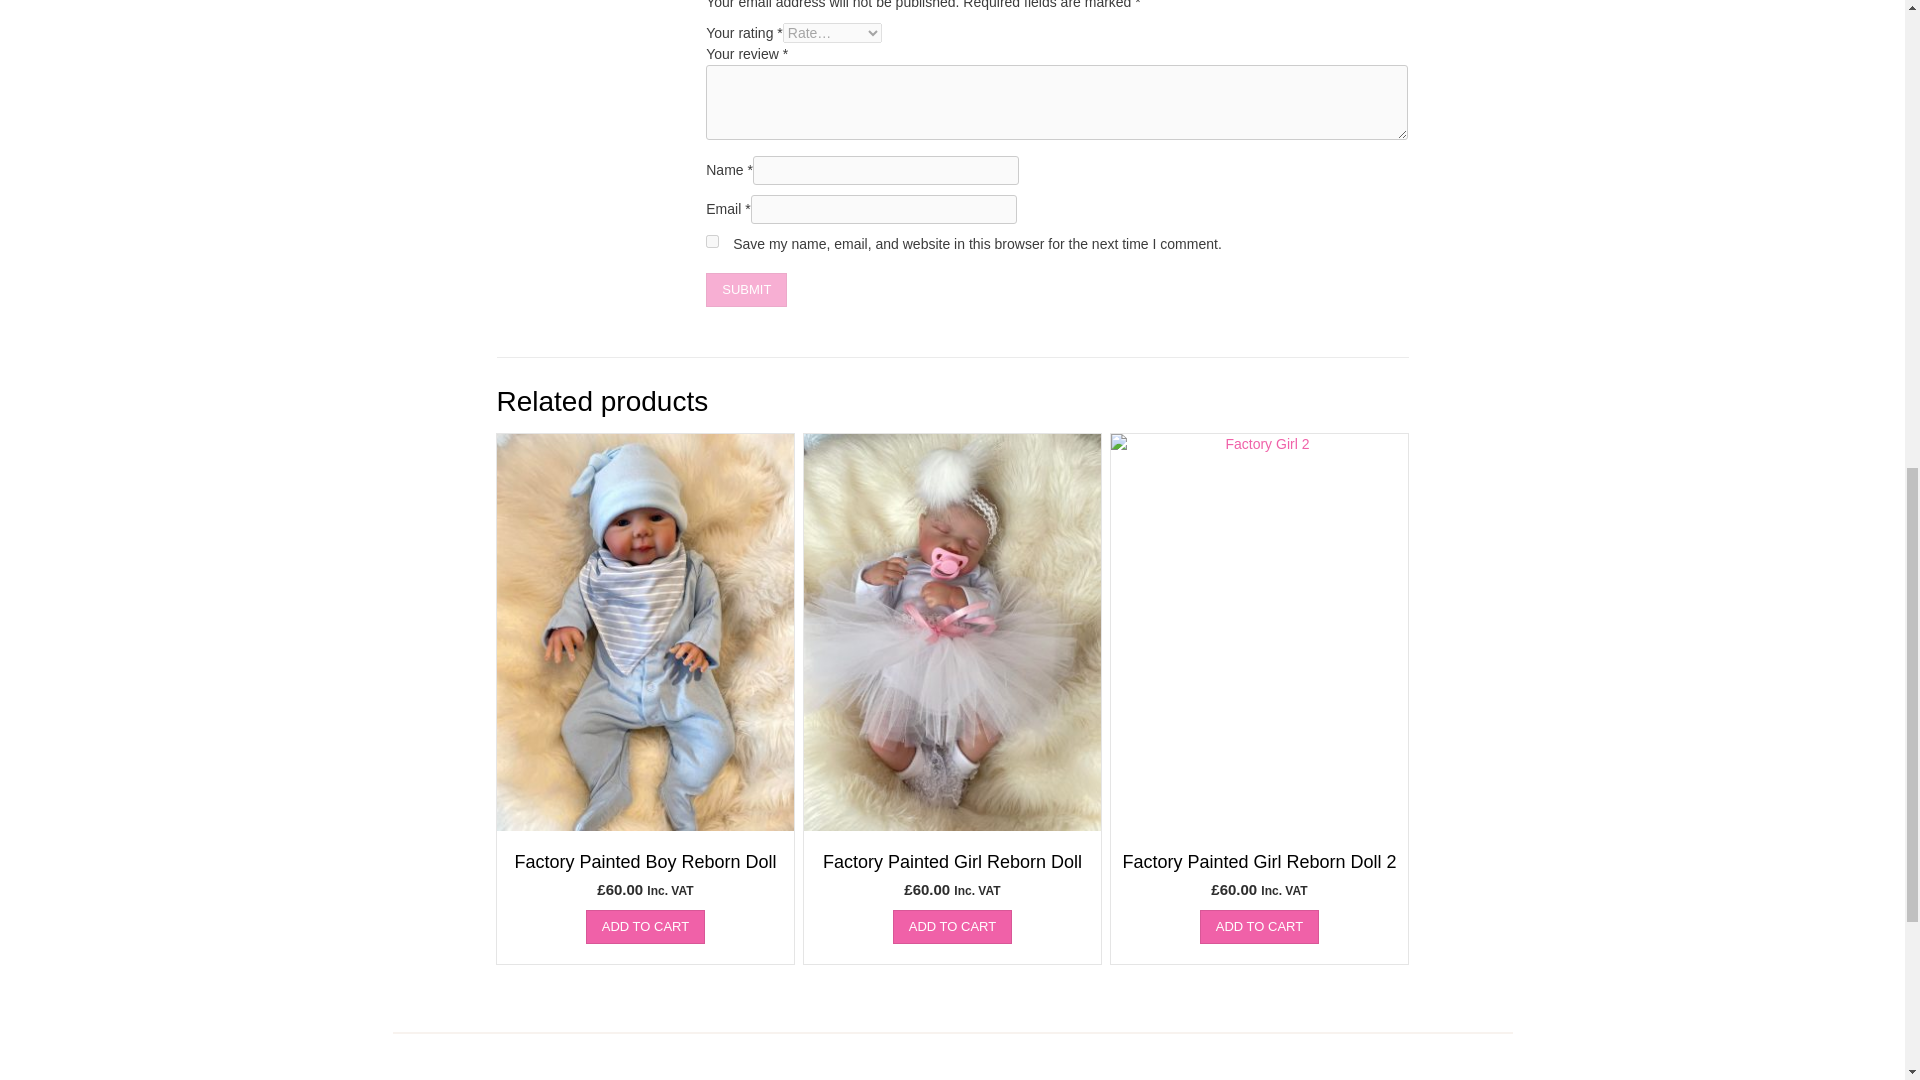  What do you see at coordinates (712, 242) in the screenshot?
I see `yes` at bounding box center [712, 242].